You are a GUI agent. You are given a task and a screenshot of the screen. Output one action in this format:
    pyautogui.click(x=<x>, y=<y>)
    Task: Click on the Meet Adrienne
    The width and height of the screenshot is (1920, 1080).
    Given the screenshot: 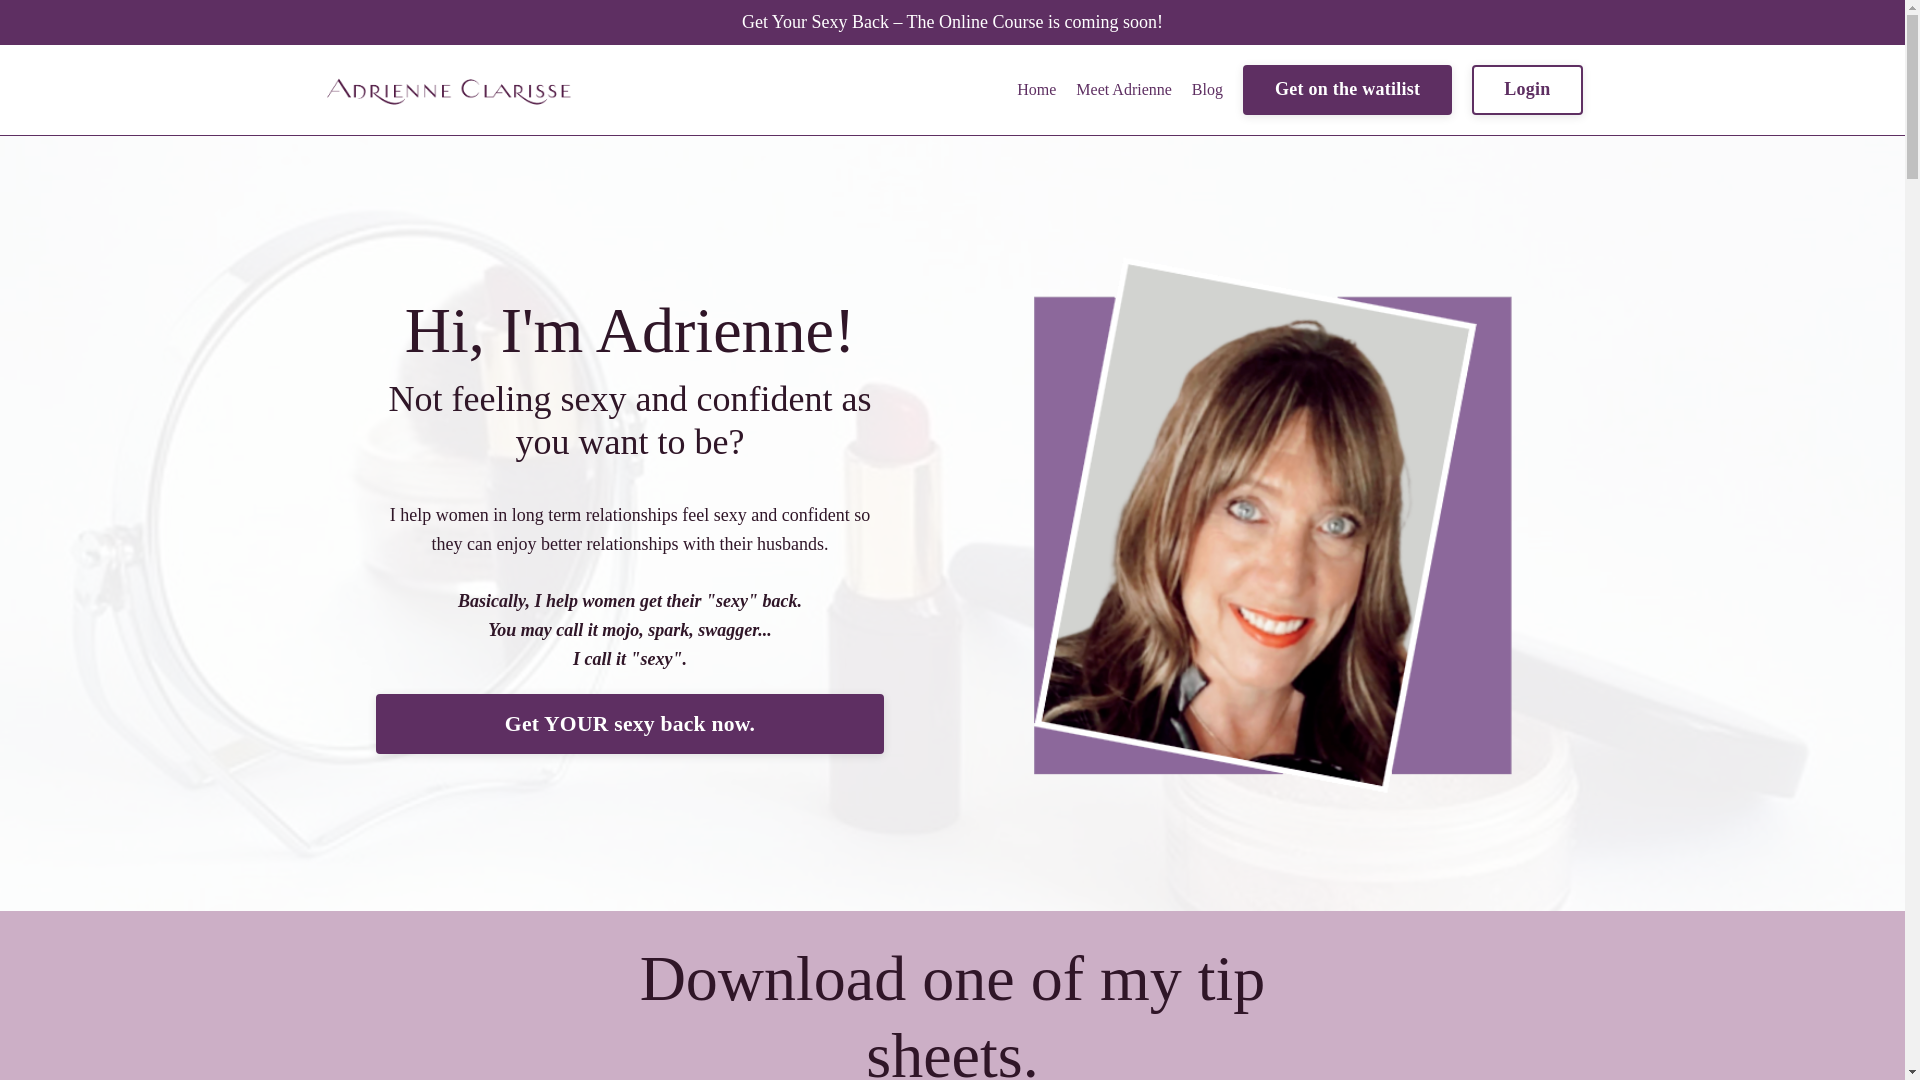 What is the action you would take?
    pyautogui.click(x=1123, y=89)
    